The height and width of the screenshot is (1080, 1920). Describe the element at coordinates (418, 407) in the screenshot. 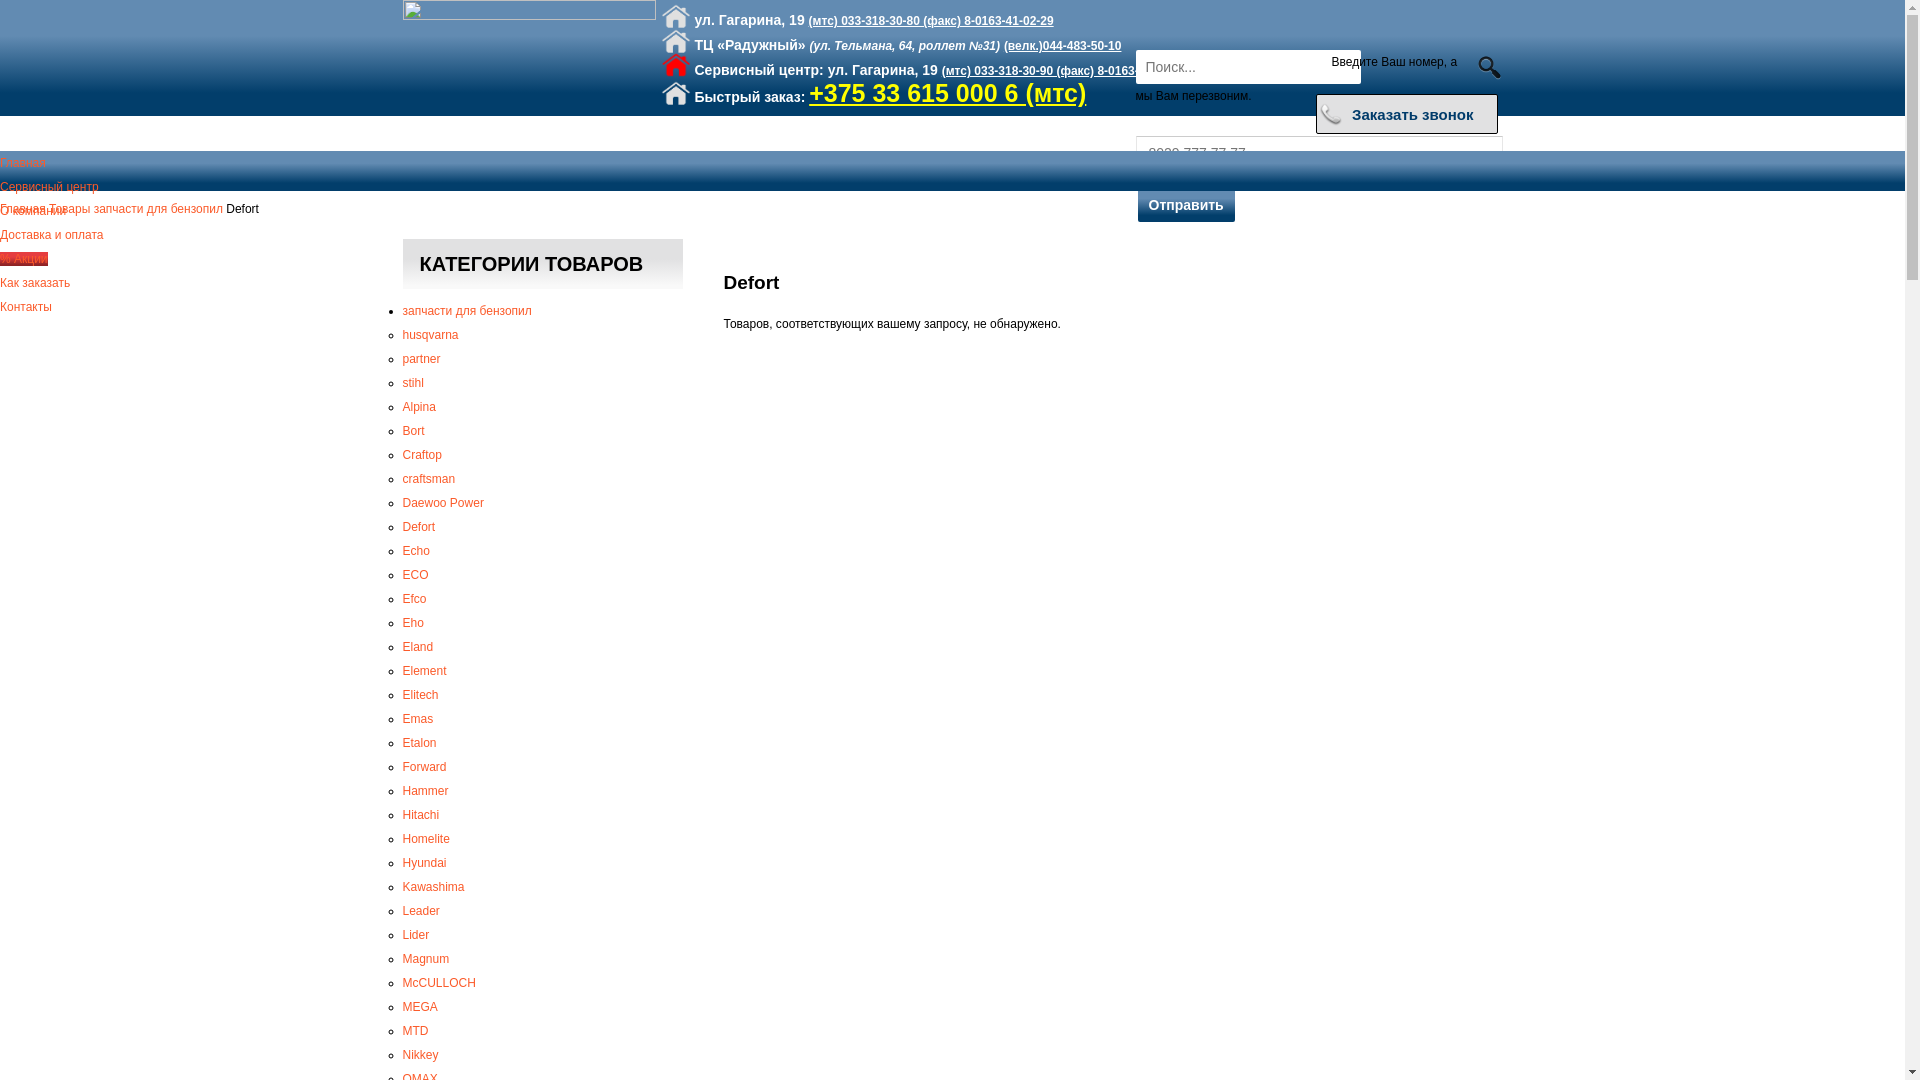

I see `Alpina` at that location.